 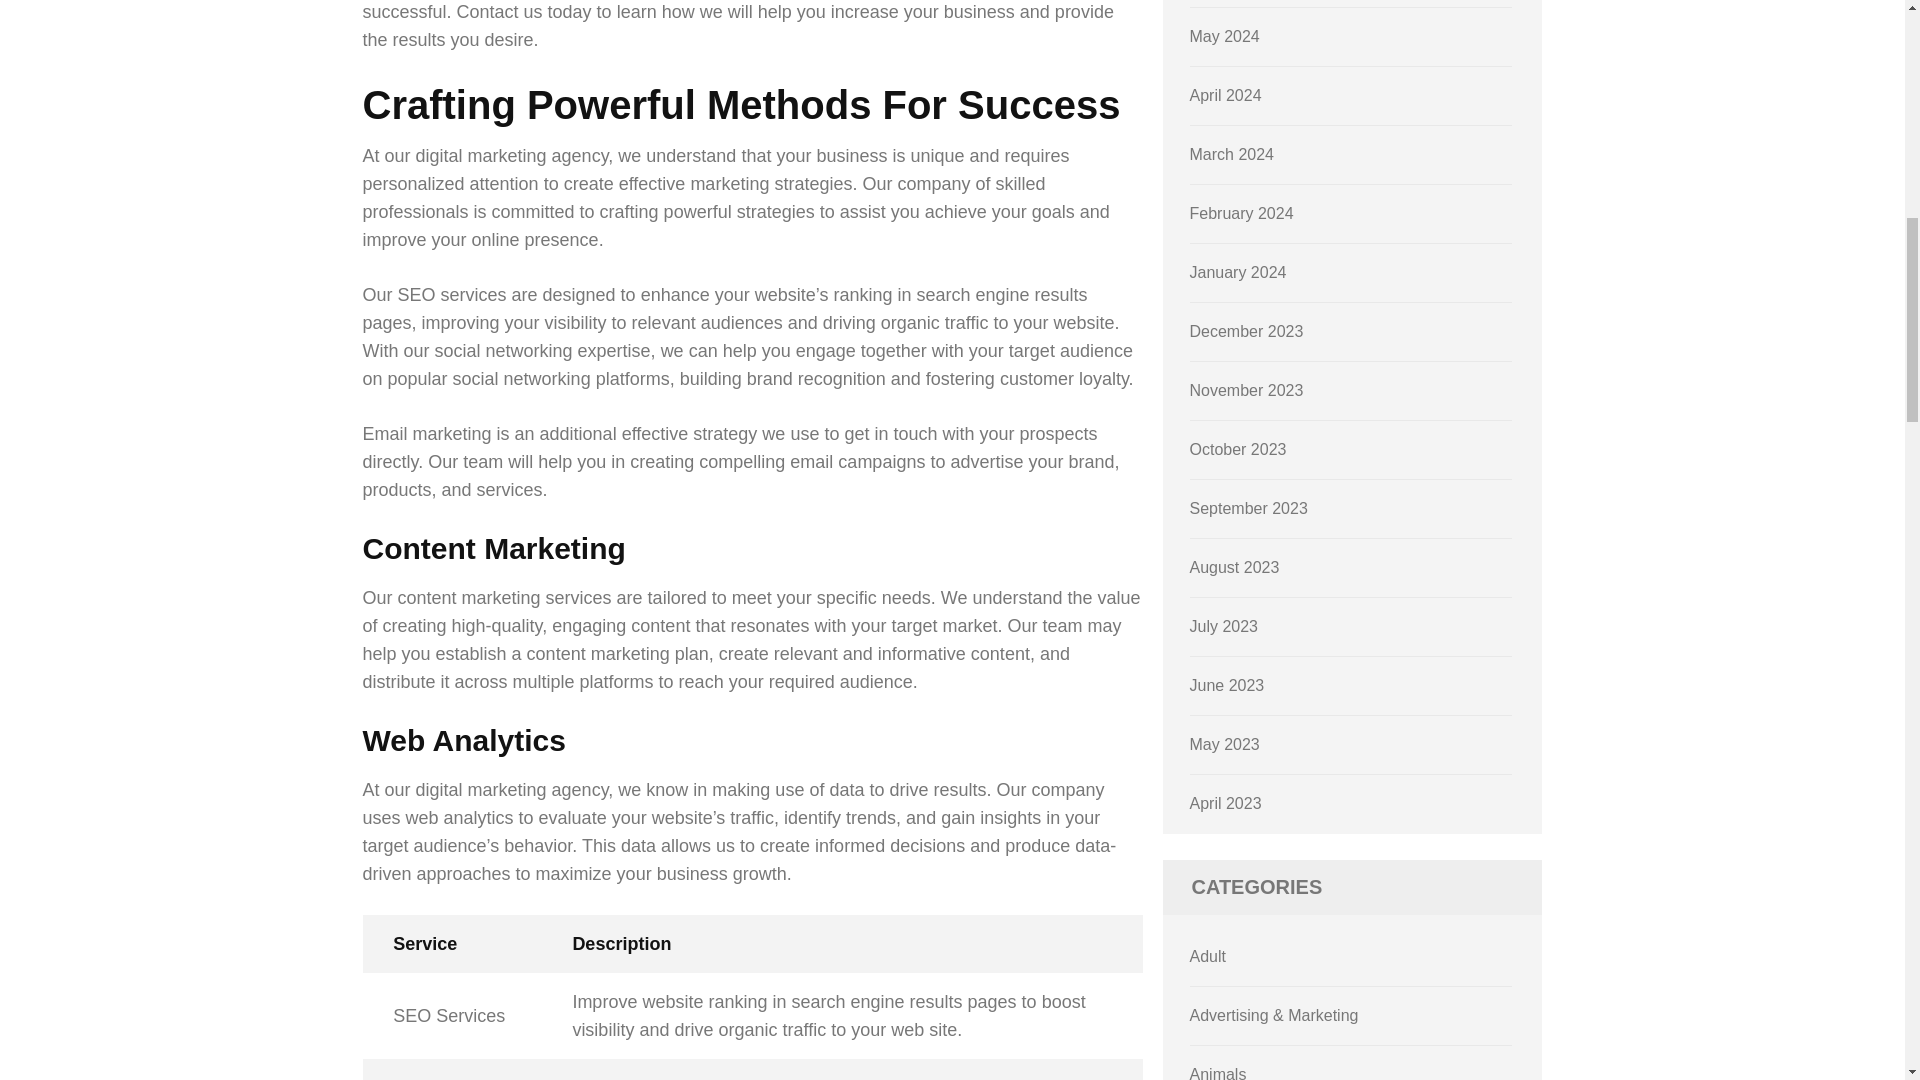 I want to click on January 2024, so click(x=1238, y=272).